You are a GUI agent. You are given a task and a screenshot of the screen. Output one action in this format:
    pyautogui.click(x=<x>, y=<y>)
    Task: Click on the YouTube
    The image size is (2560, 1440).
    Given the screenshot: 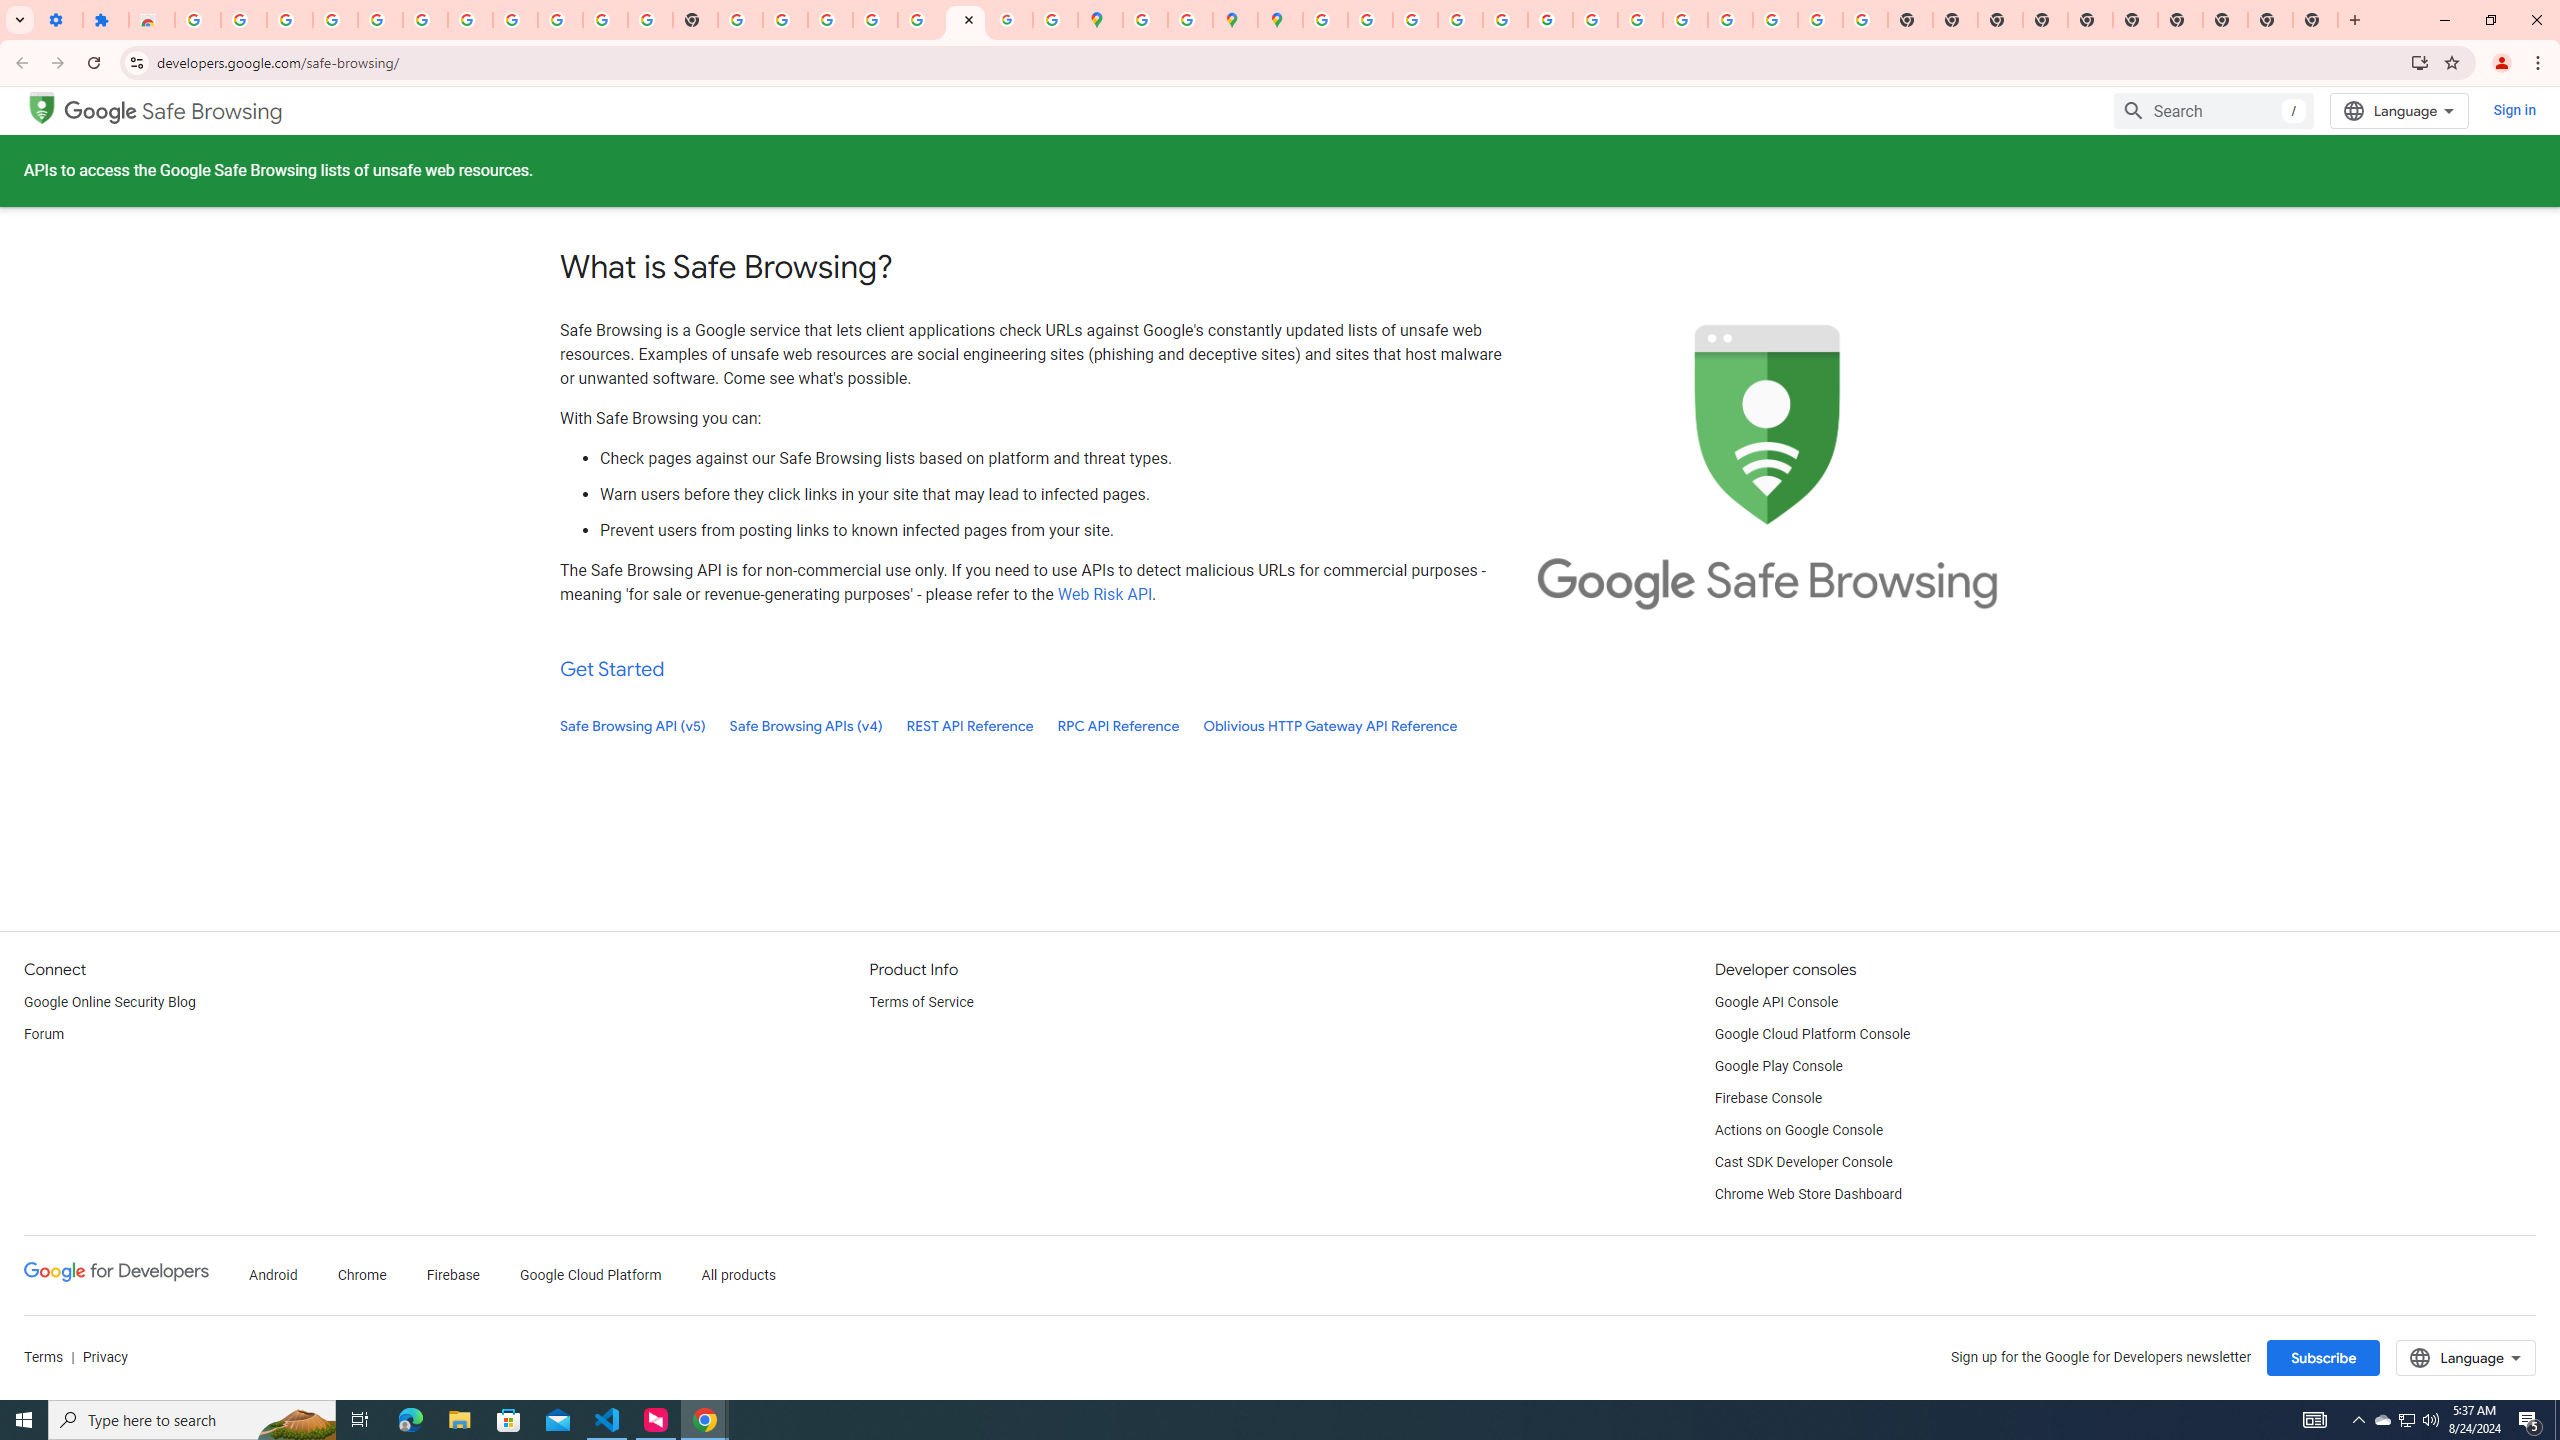 What is the action you would take?
    pyautogui.click(x=605, y=20)
    